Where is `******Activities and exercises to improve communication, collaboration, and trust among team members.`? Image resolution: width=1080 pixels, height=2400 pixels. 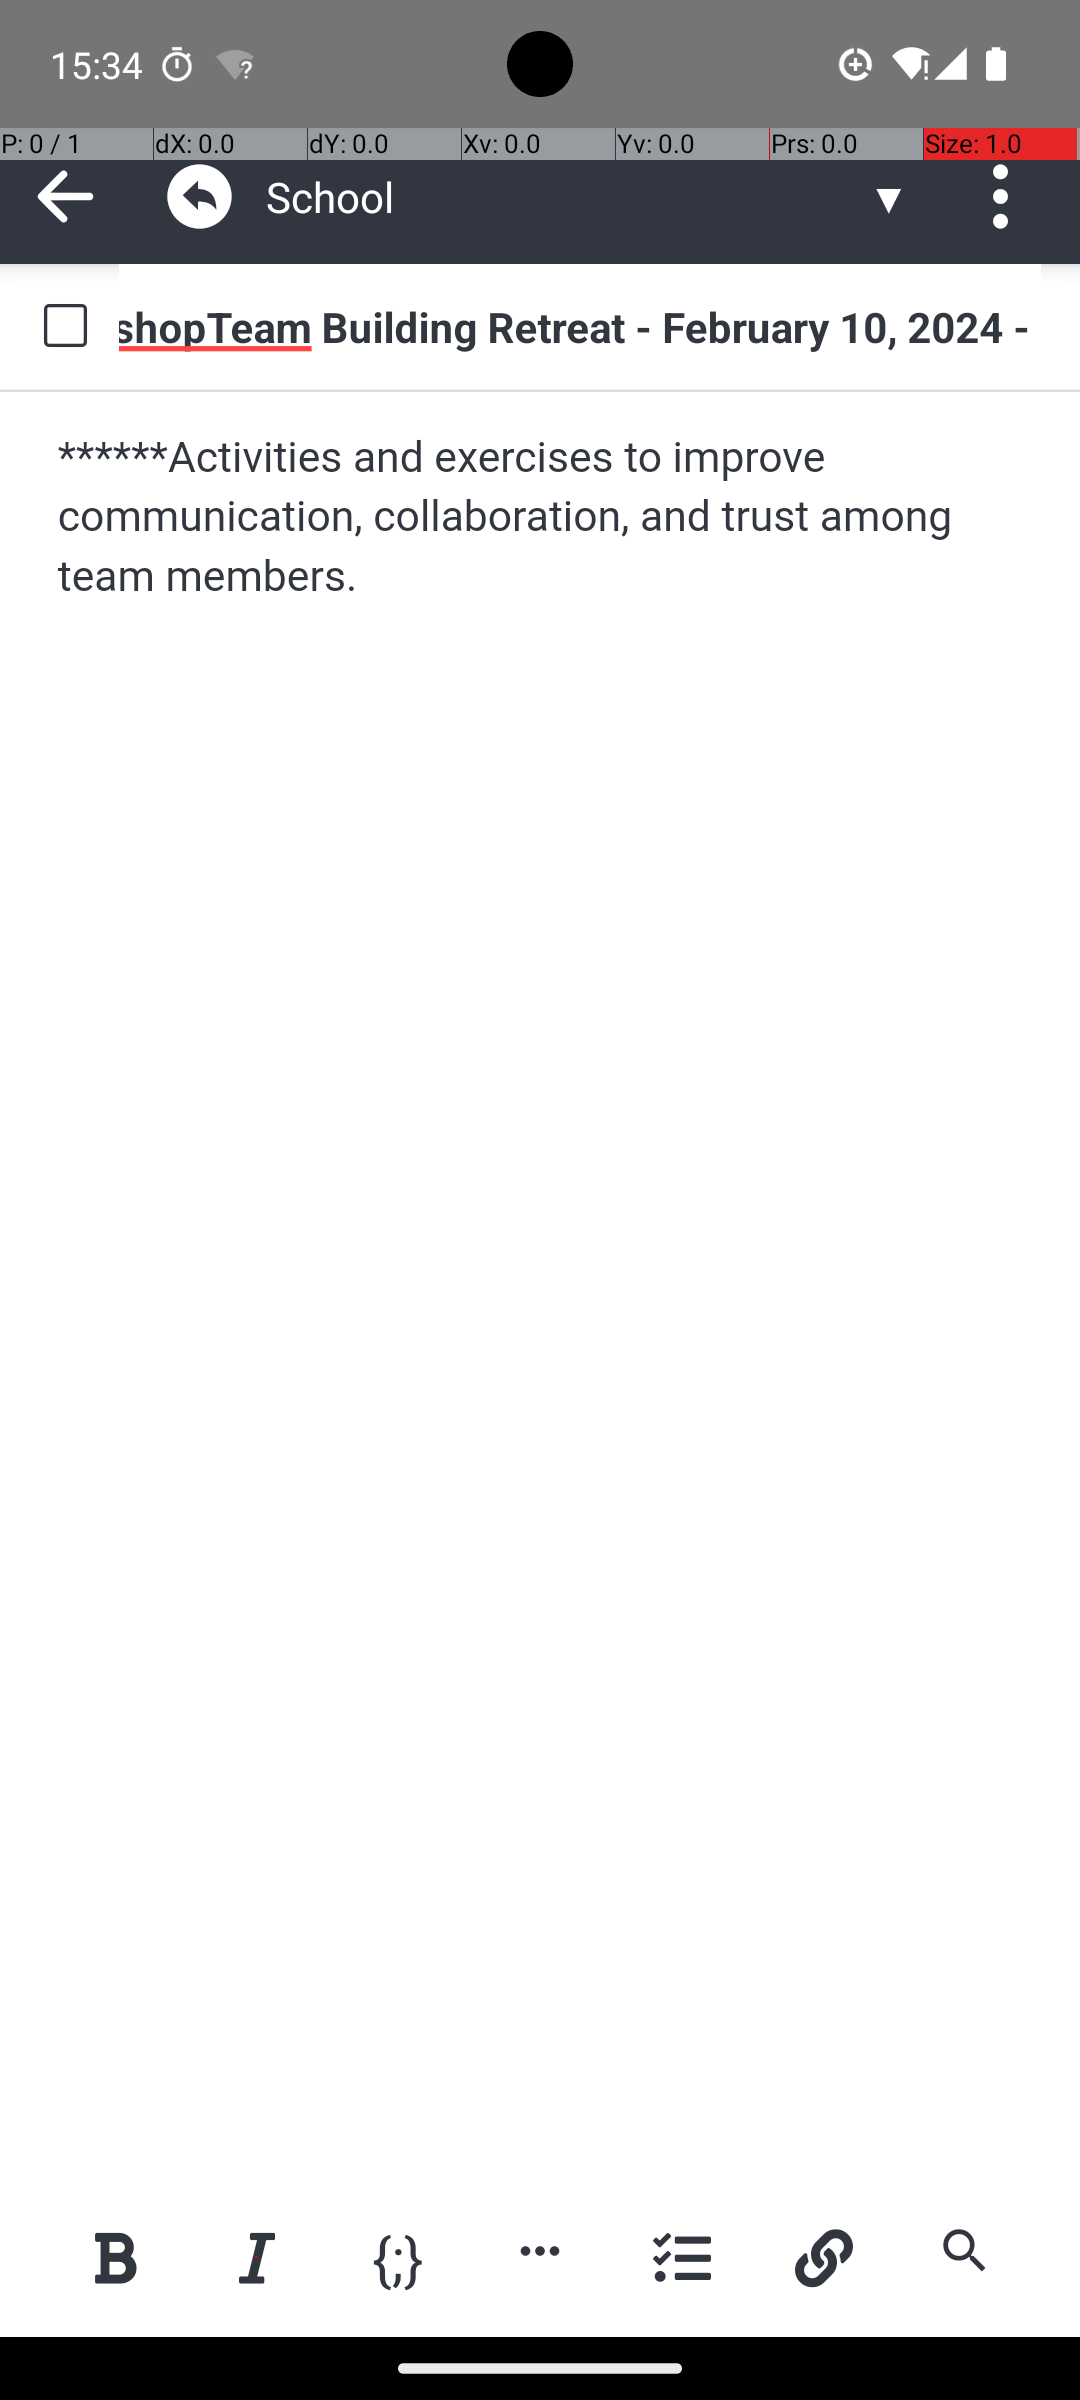 ******Activities and exercises to improve communication, collaboration, and trust among team members. is located at coordinates (542, 518).